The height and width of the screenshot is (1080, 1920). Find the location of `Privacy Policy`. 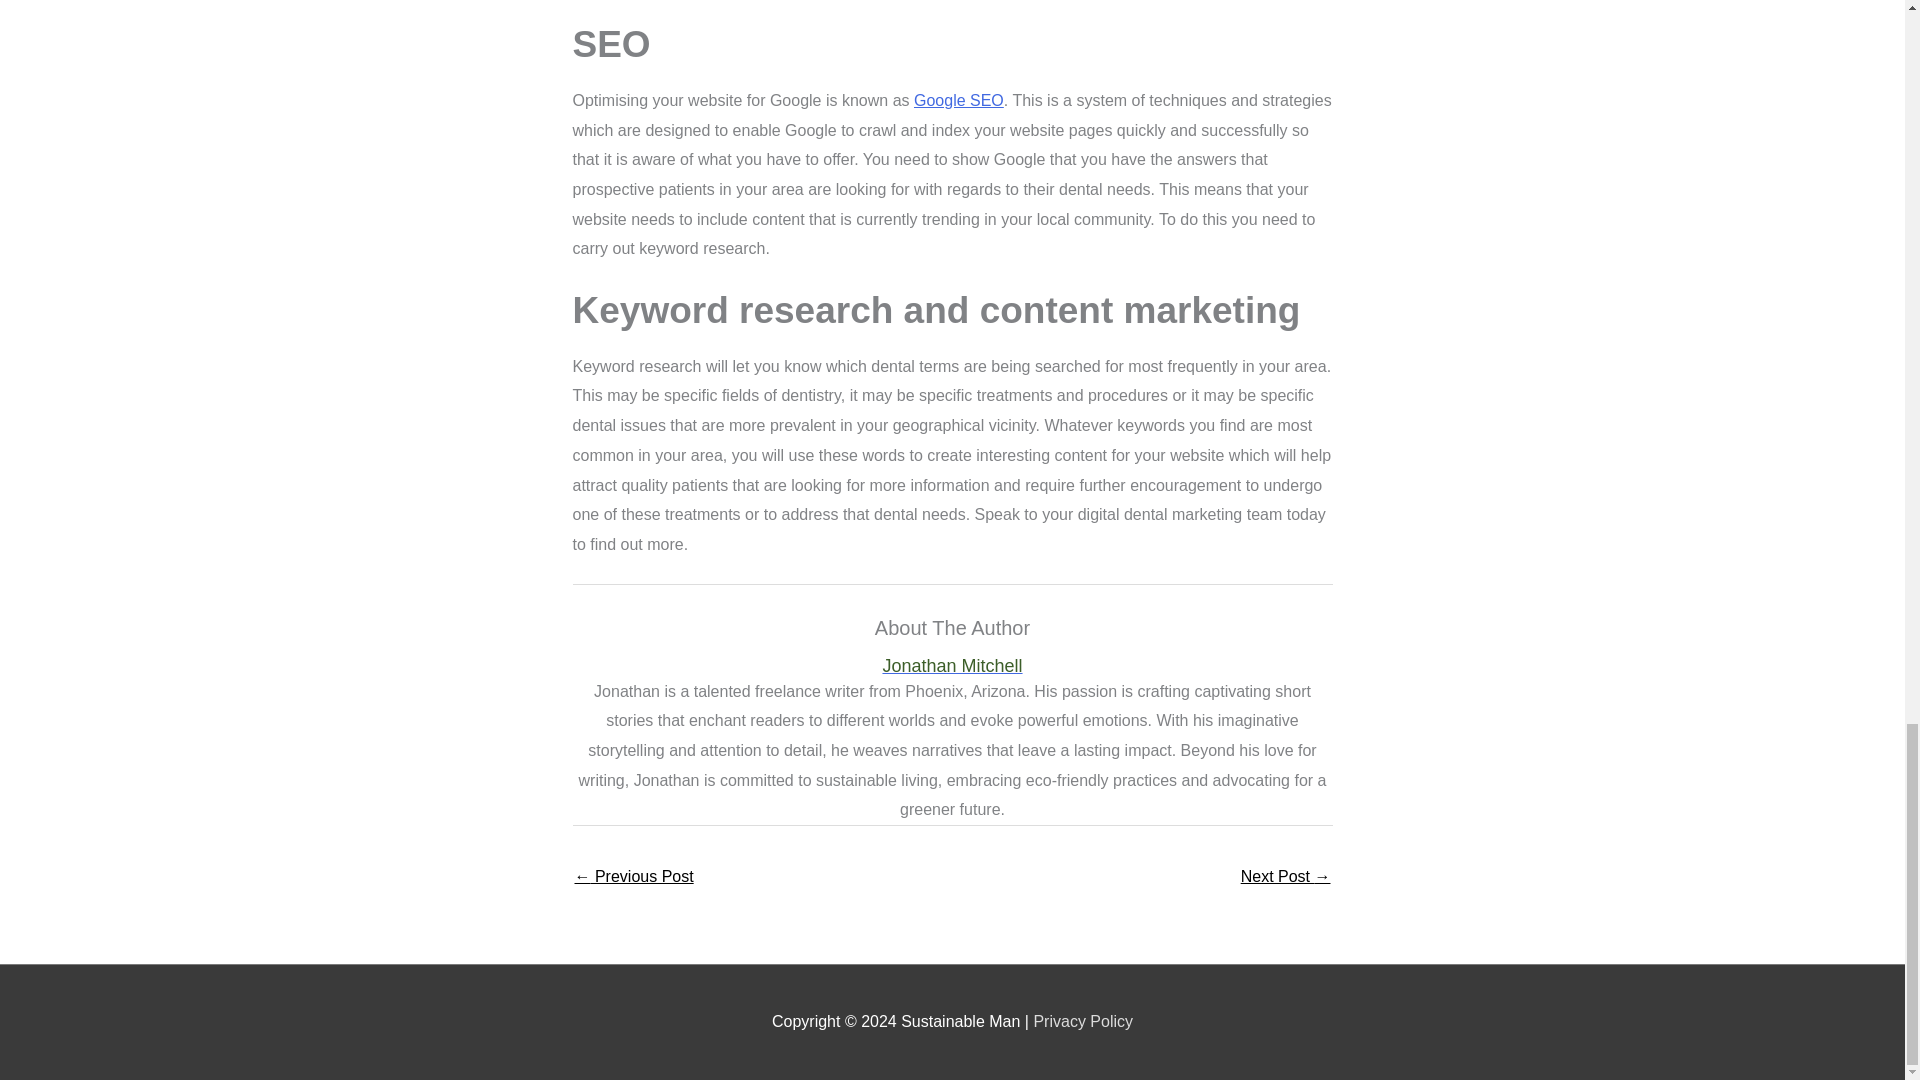

Privacy Policy is located at coordinates (1082, 1022).